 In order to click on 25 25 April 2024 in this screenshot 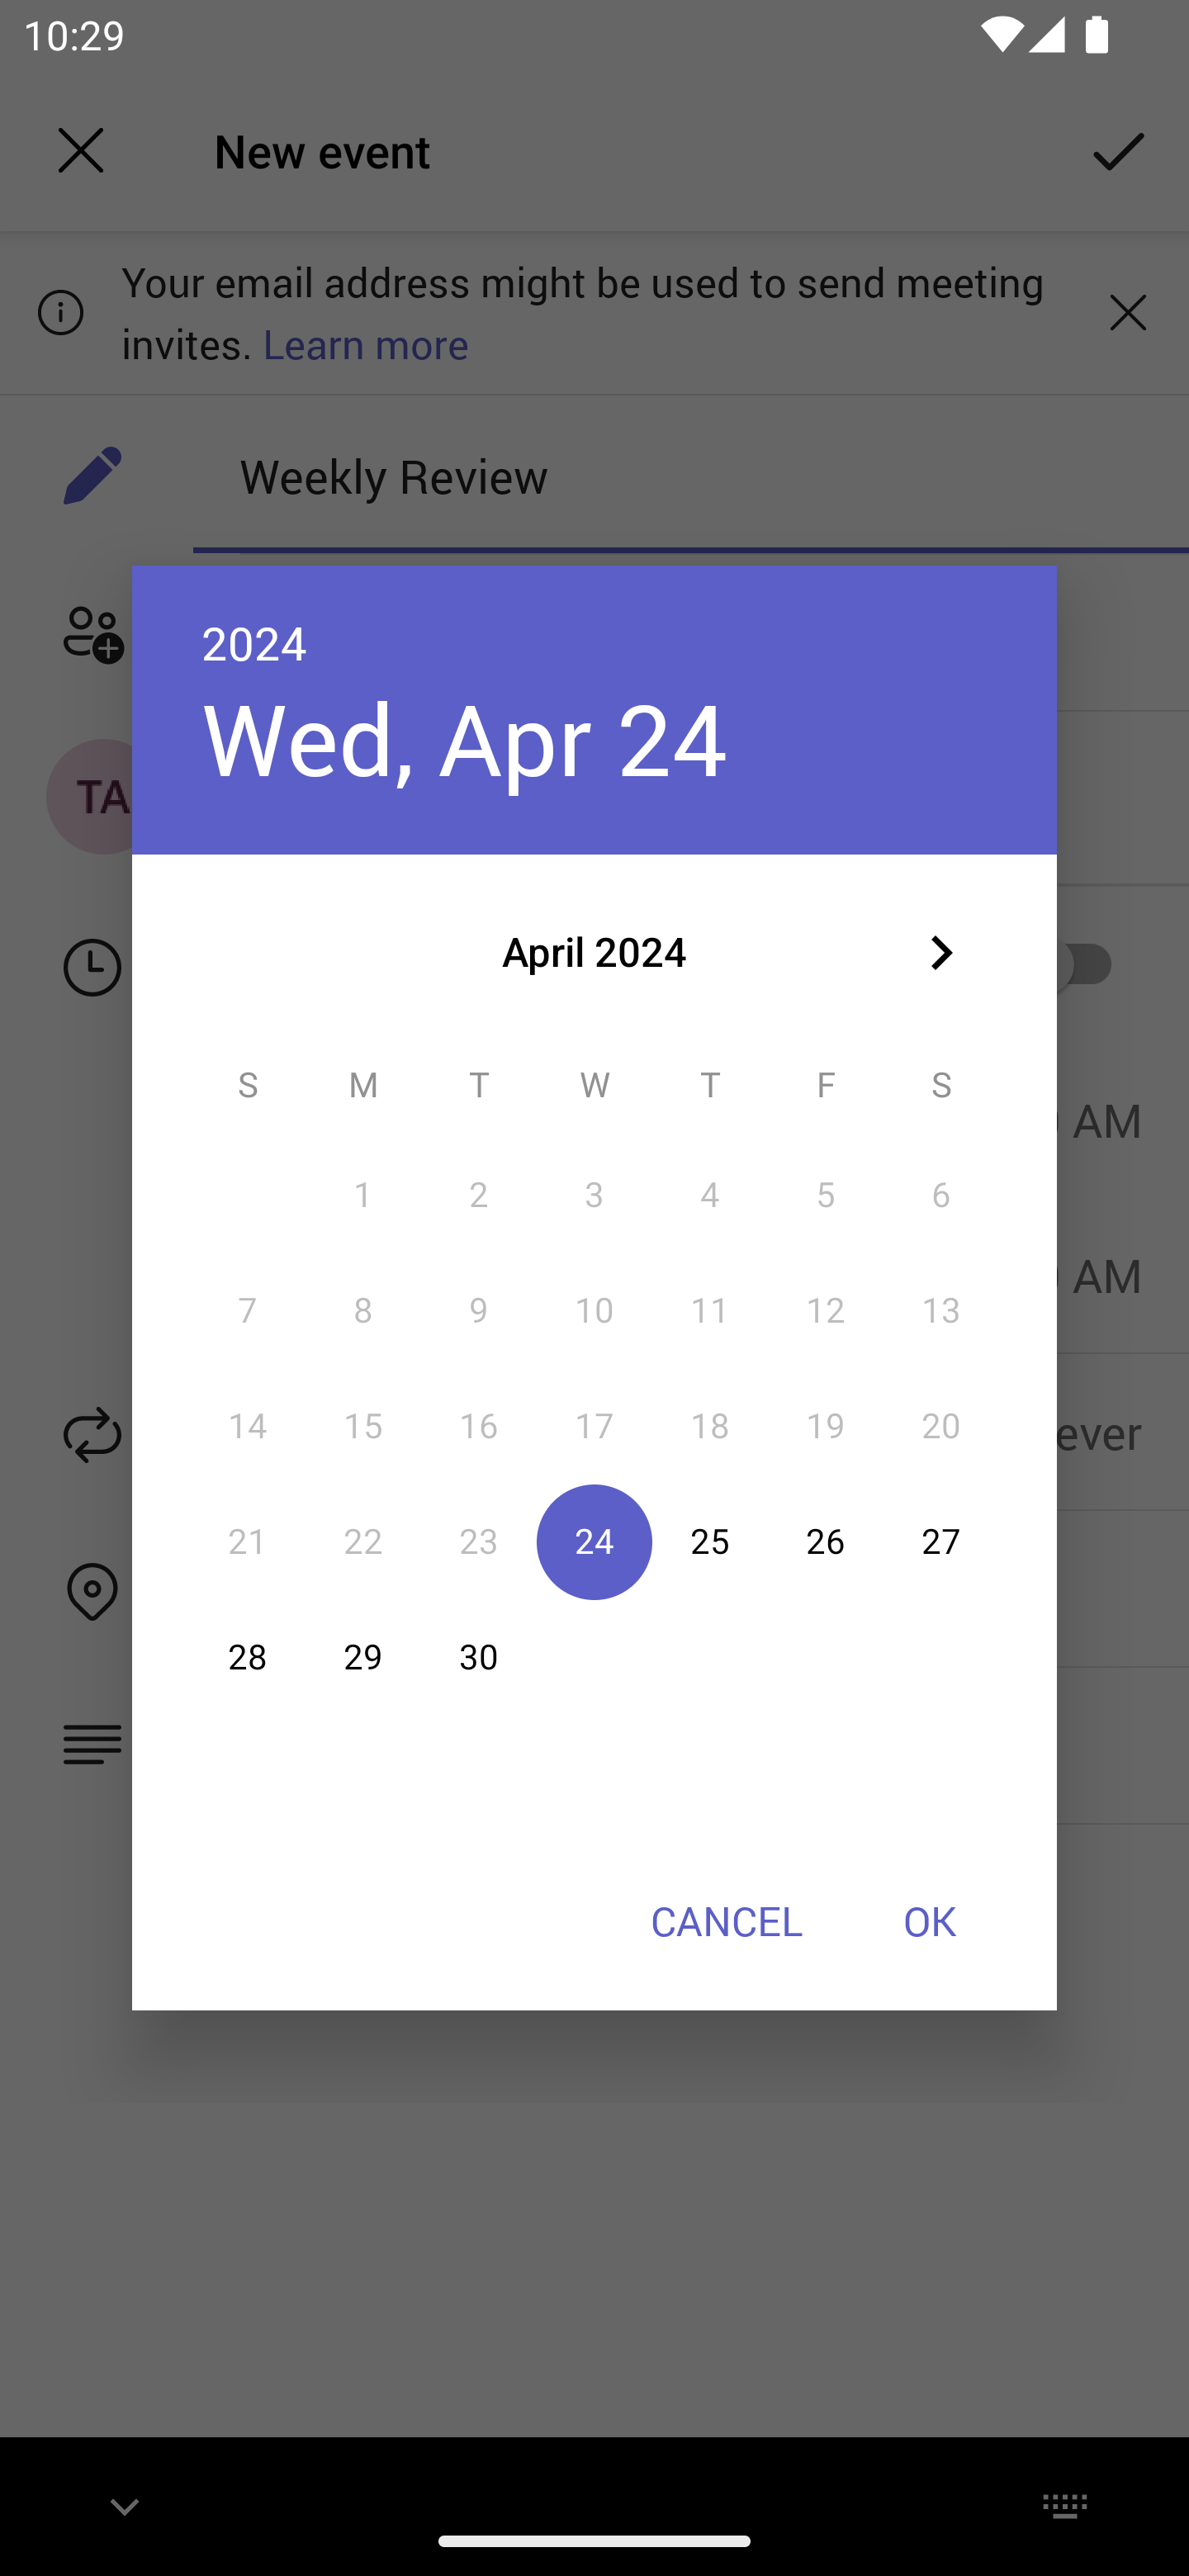, I will do `click(710, 1541)`.